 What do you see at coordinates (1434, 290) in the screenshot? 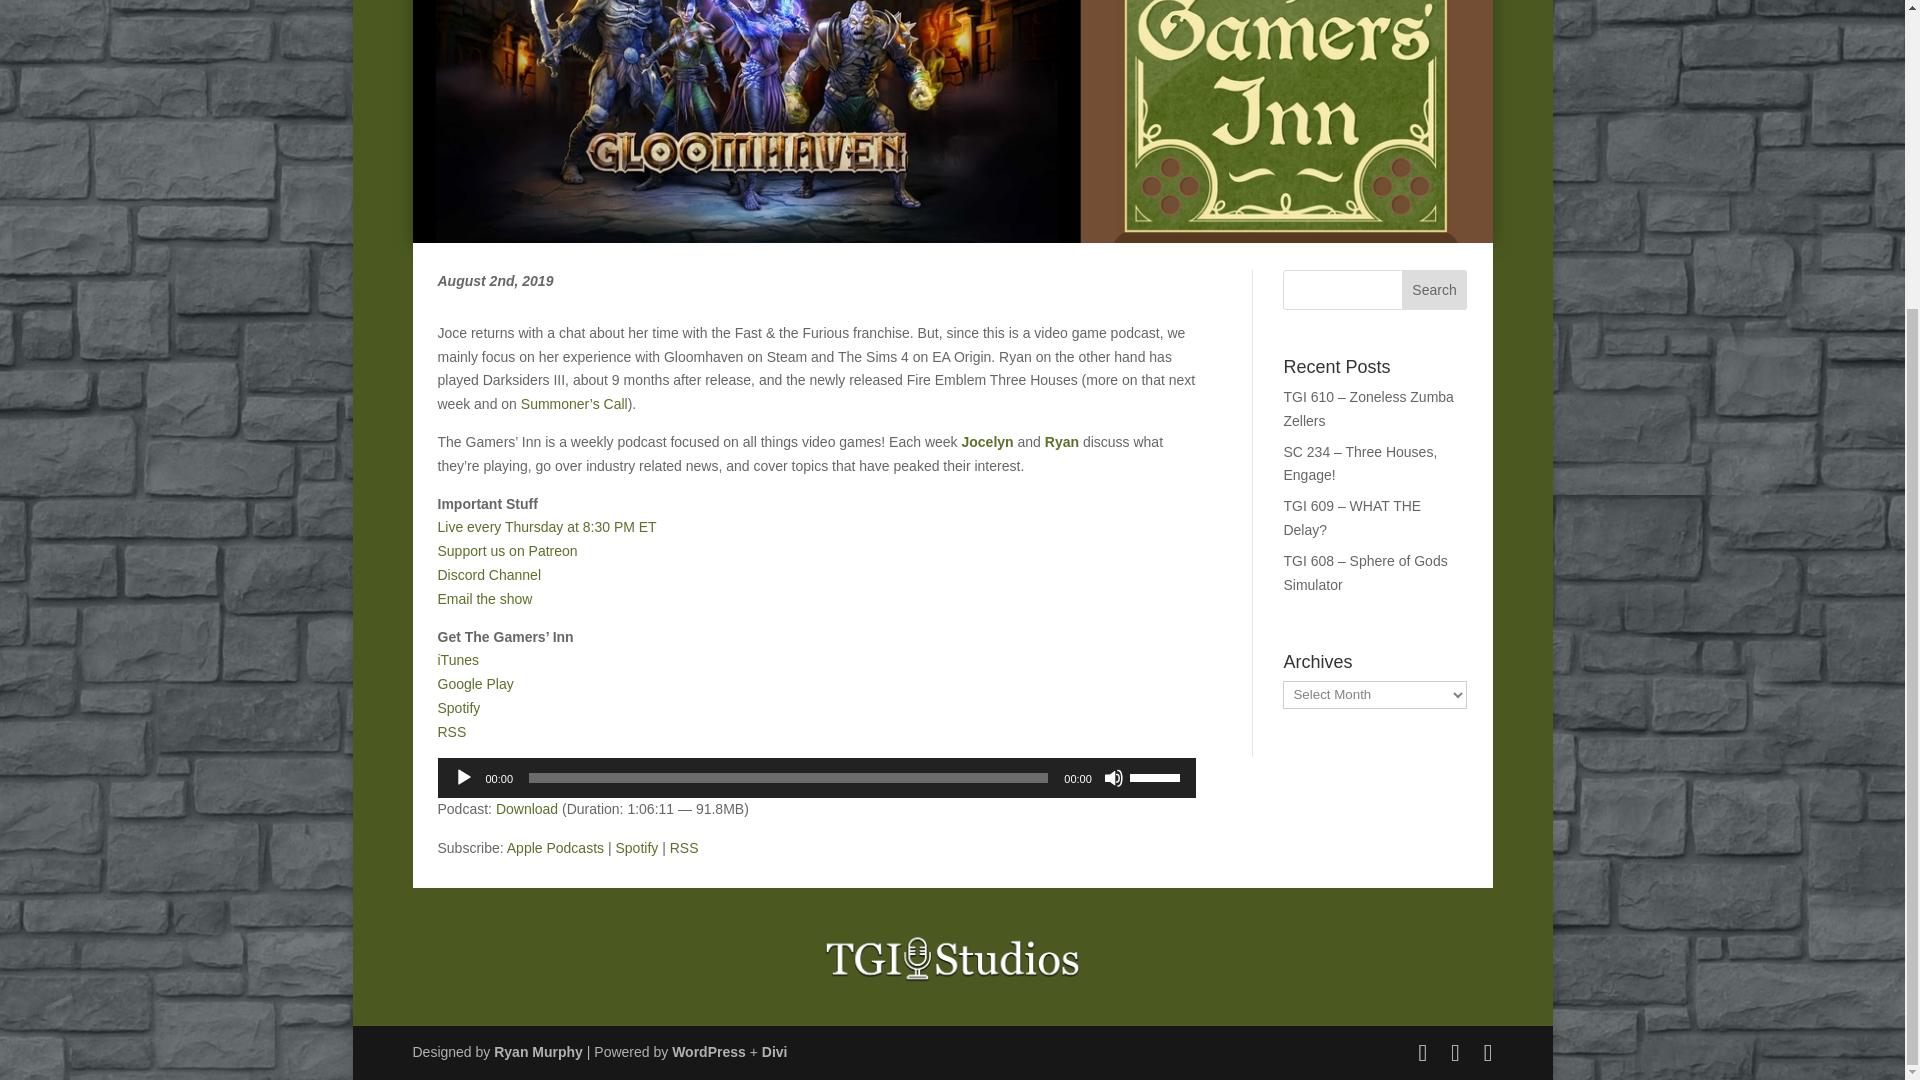
I see `Search` at bounding box center [1434, 290].